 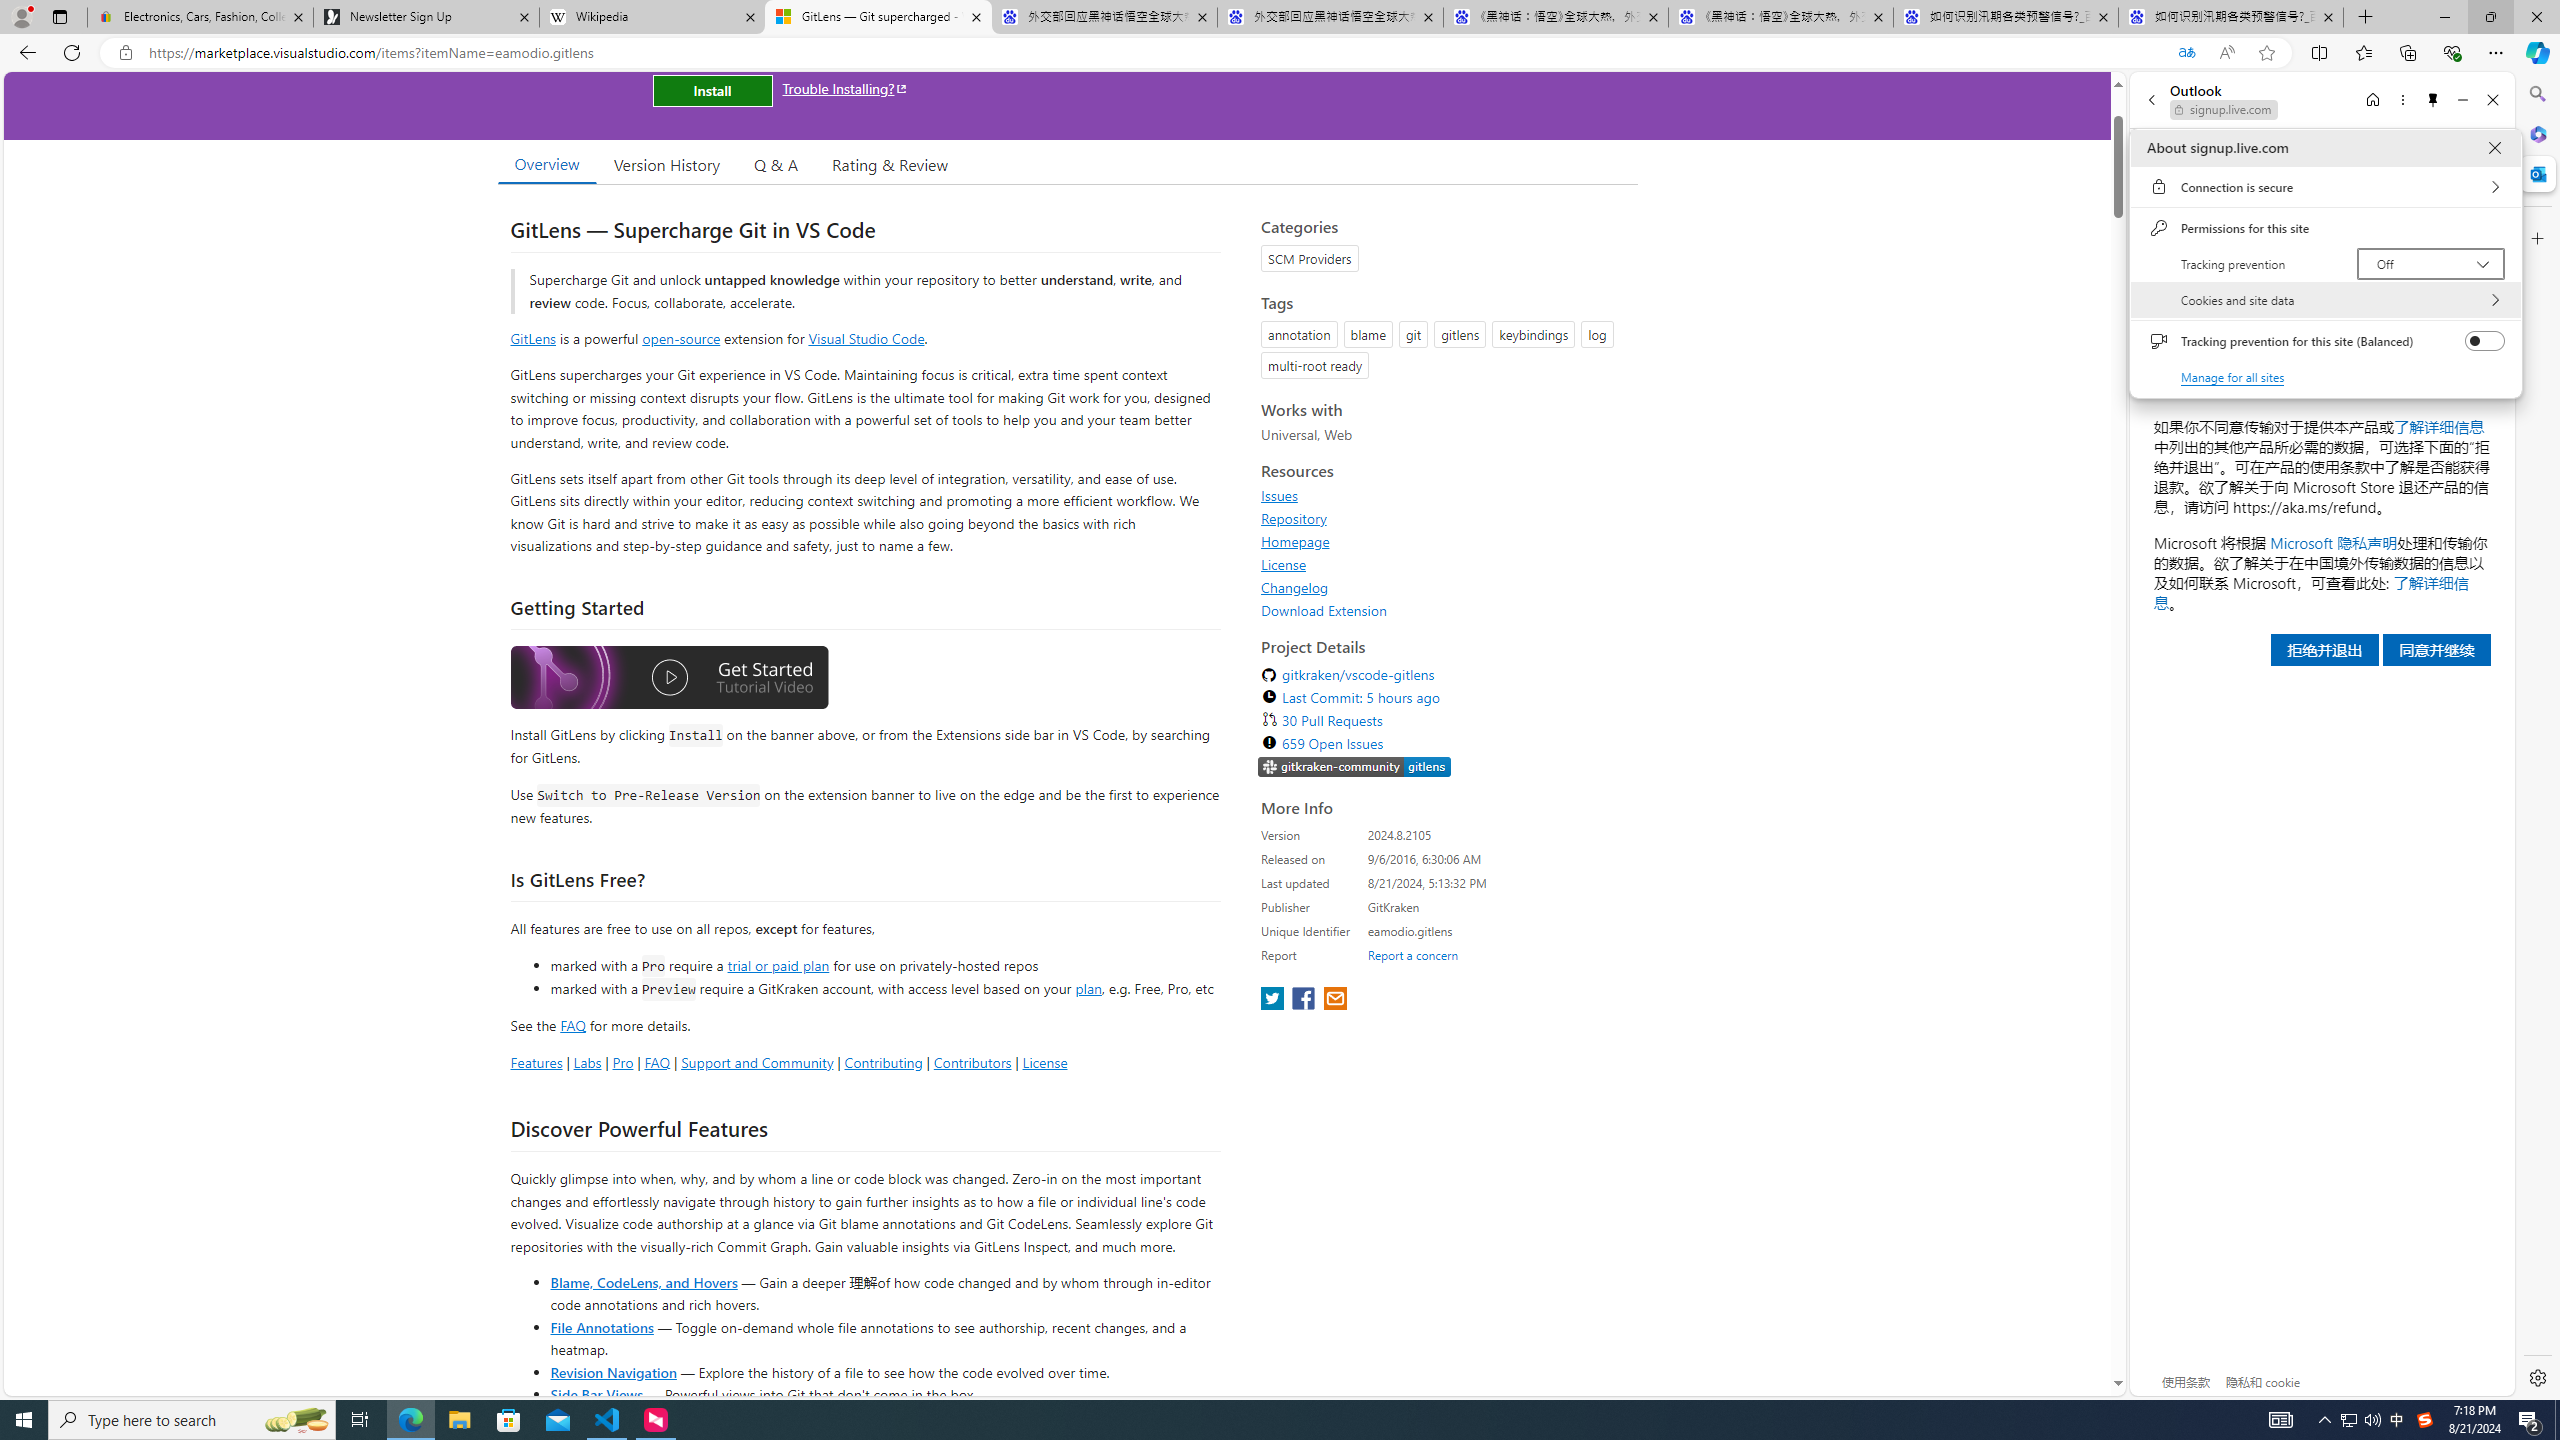 What do you see at coordinates (2372, 1420) in the screenshot?
I see `Q2790: 100%` at bounding box center [2372, 1420].